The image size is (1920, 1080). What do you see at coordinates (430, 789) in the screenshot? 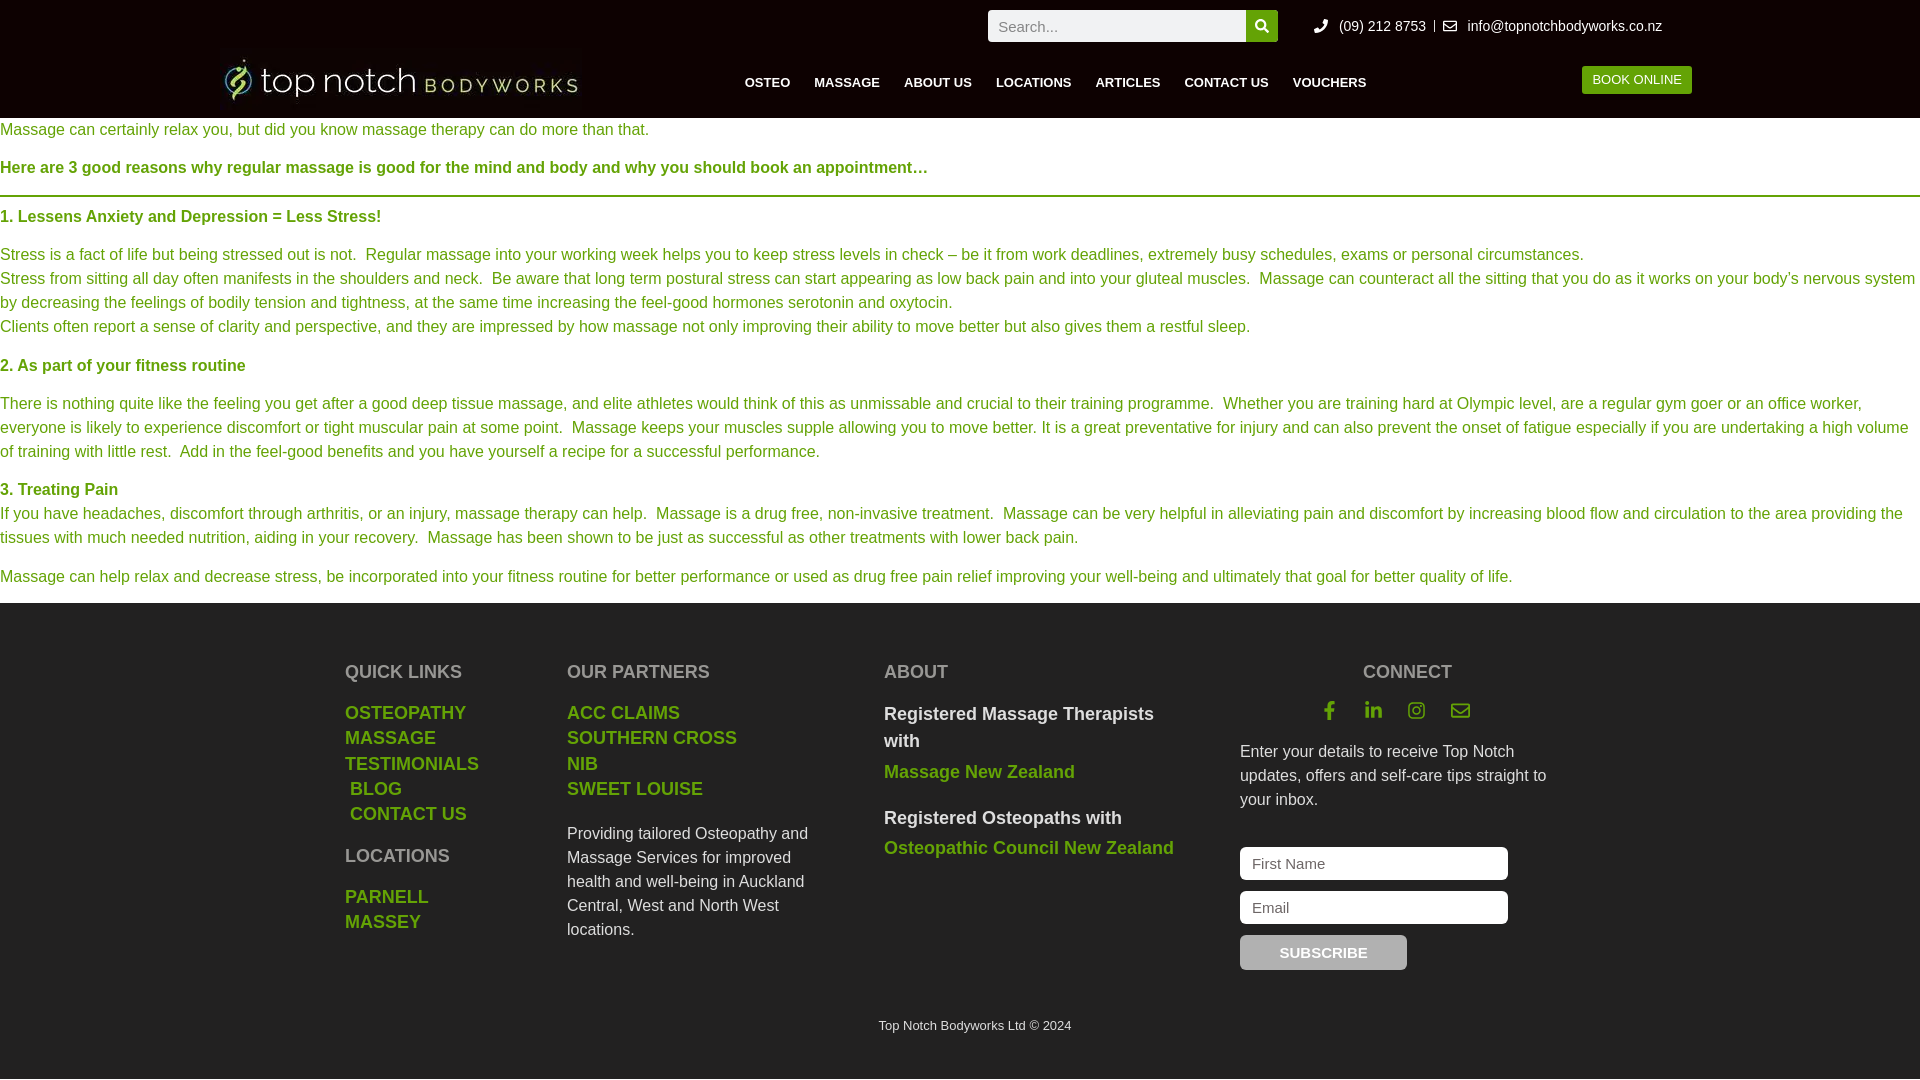
I see `BLOG` at bounding box center [430, 789].